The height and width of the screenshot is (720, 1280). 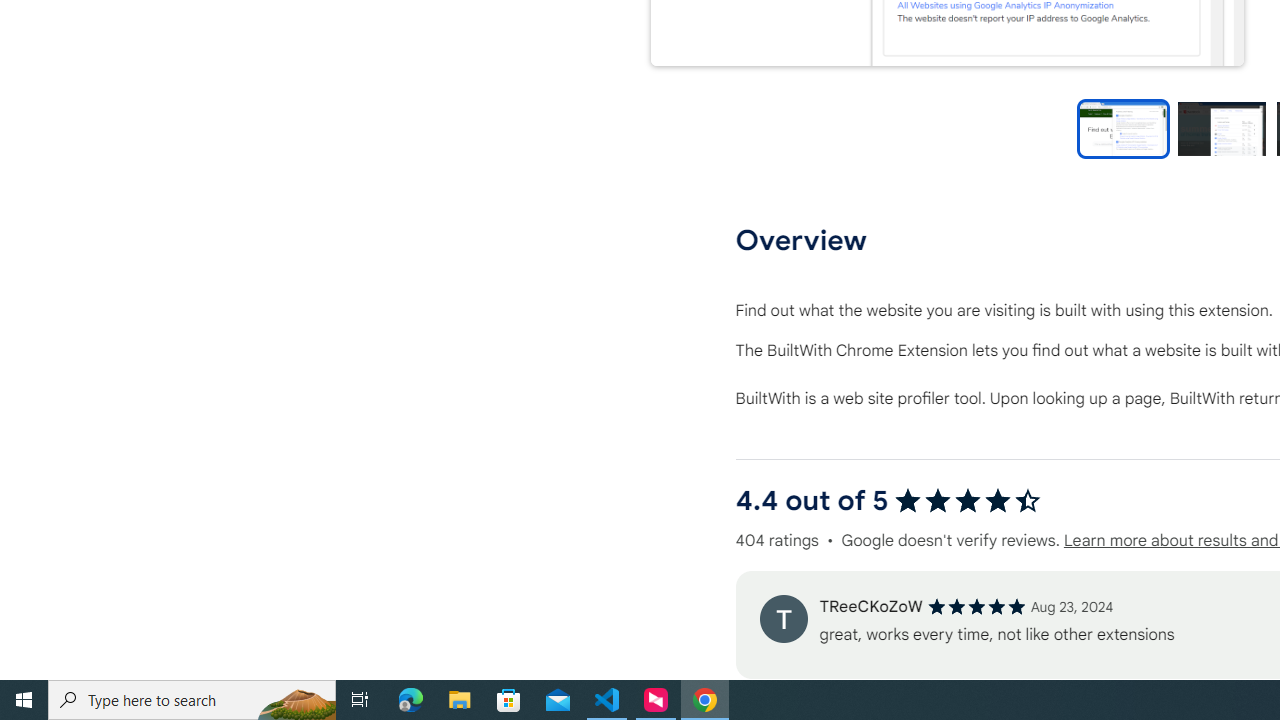 I want to click on Preview slide 1, so click(x=1123, y=128).